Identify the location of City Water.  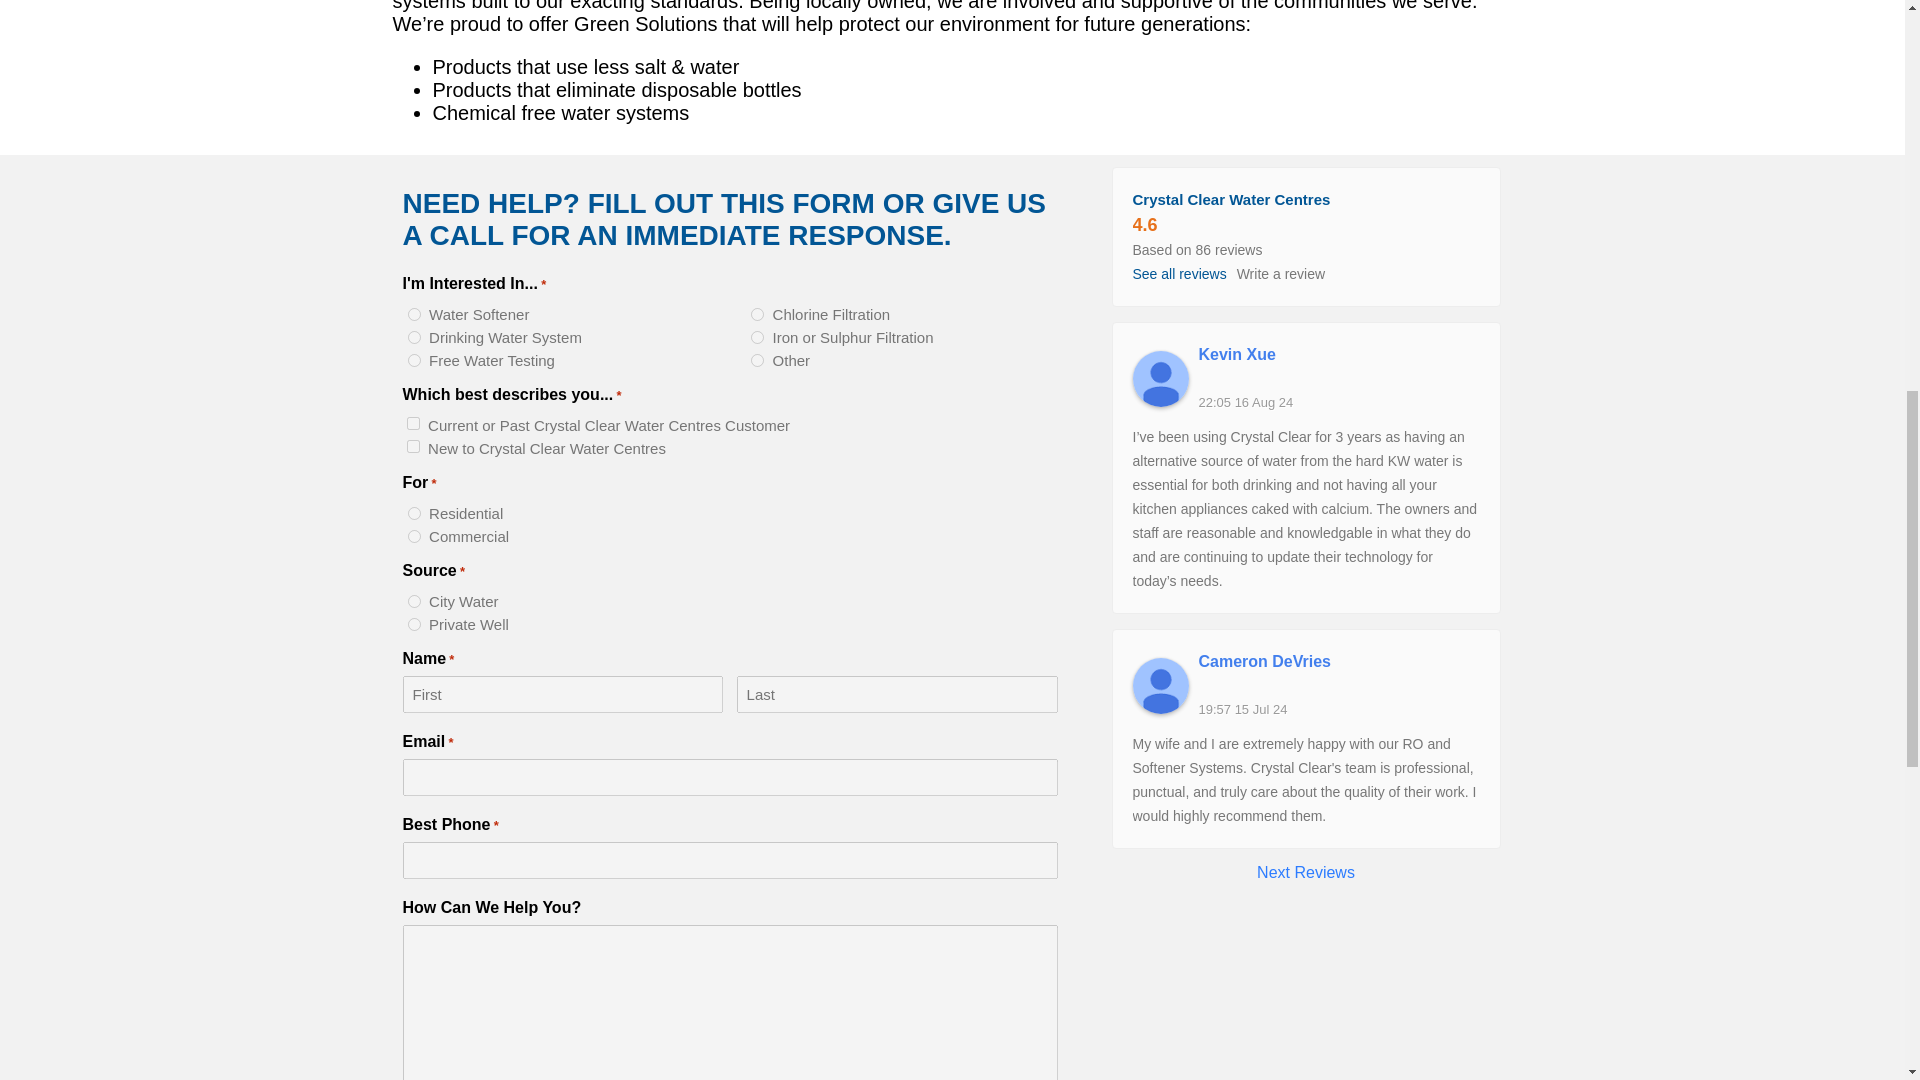
(414, 602).